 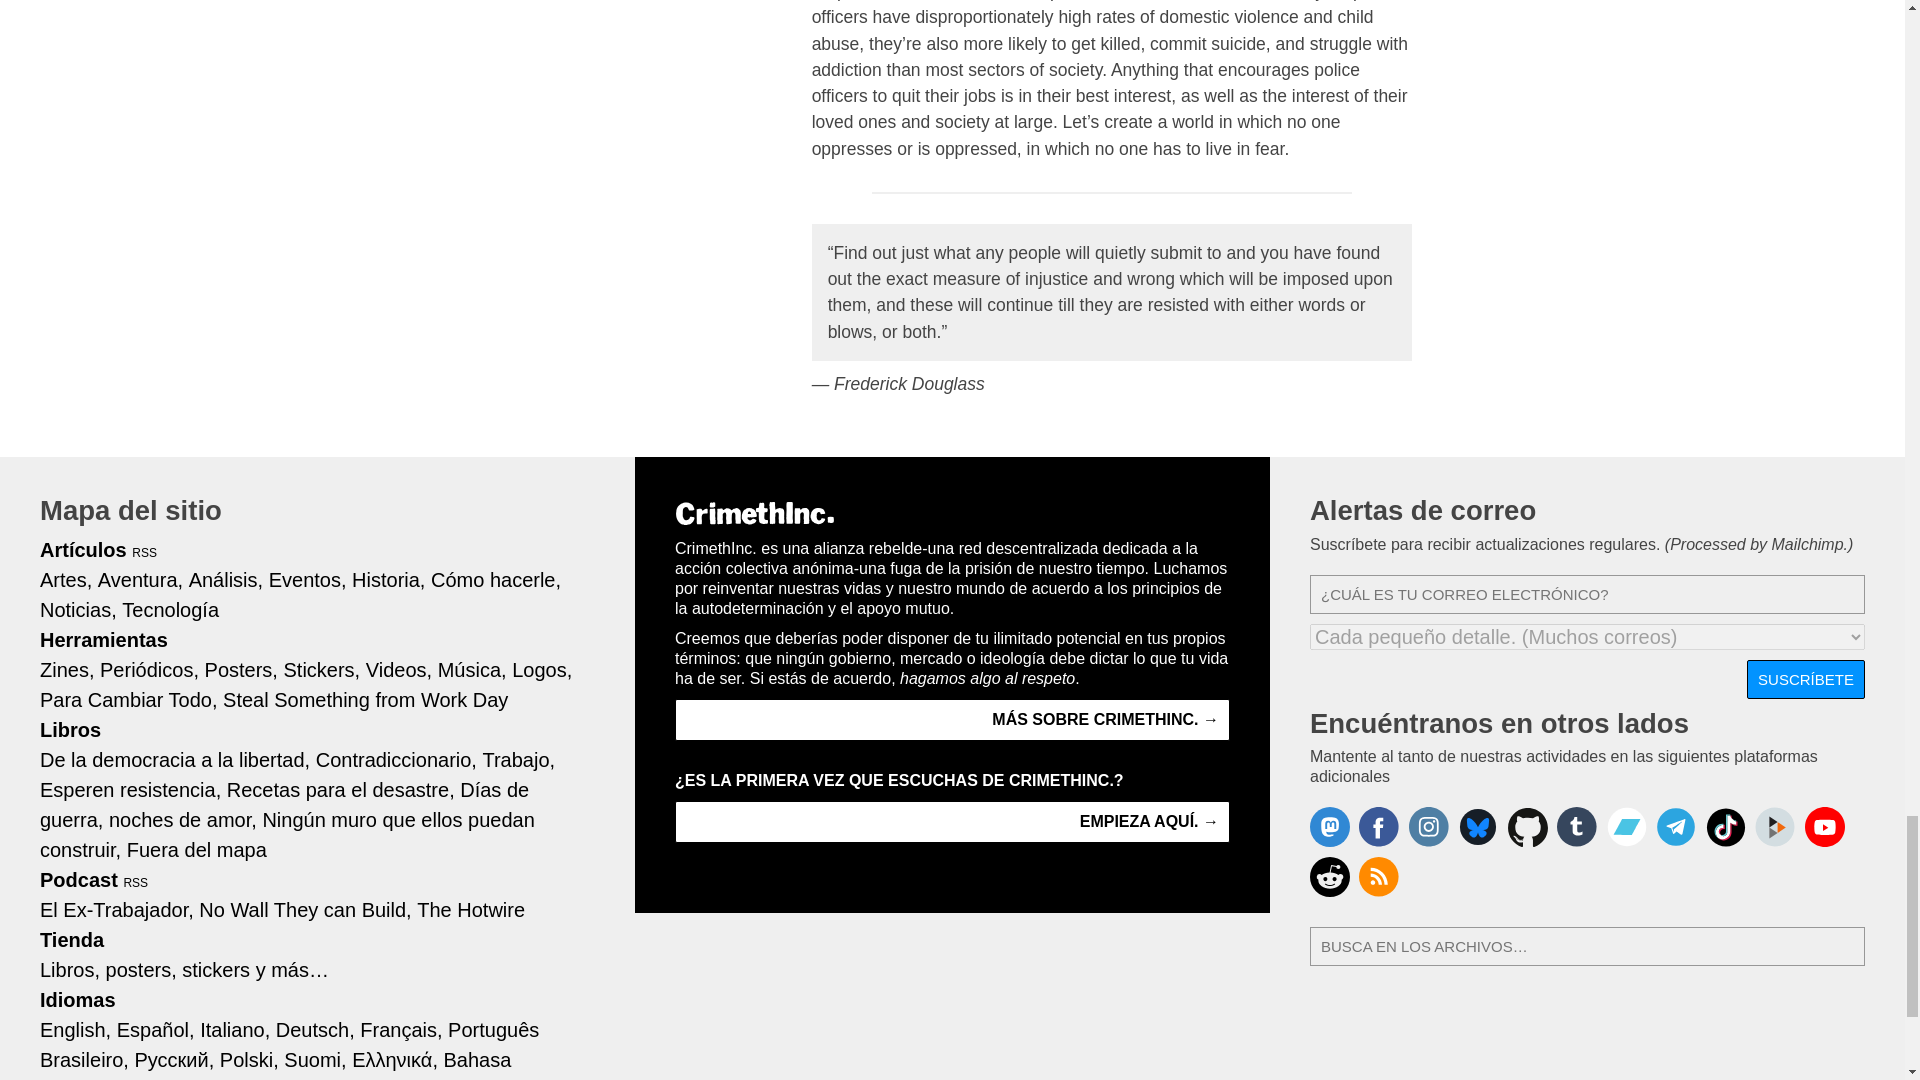 I want to click on Logos, so click(x=542, y=668).